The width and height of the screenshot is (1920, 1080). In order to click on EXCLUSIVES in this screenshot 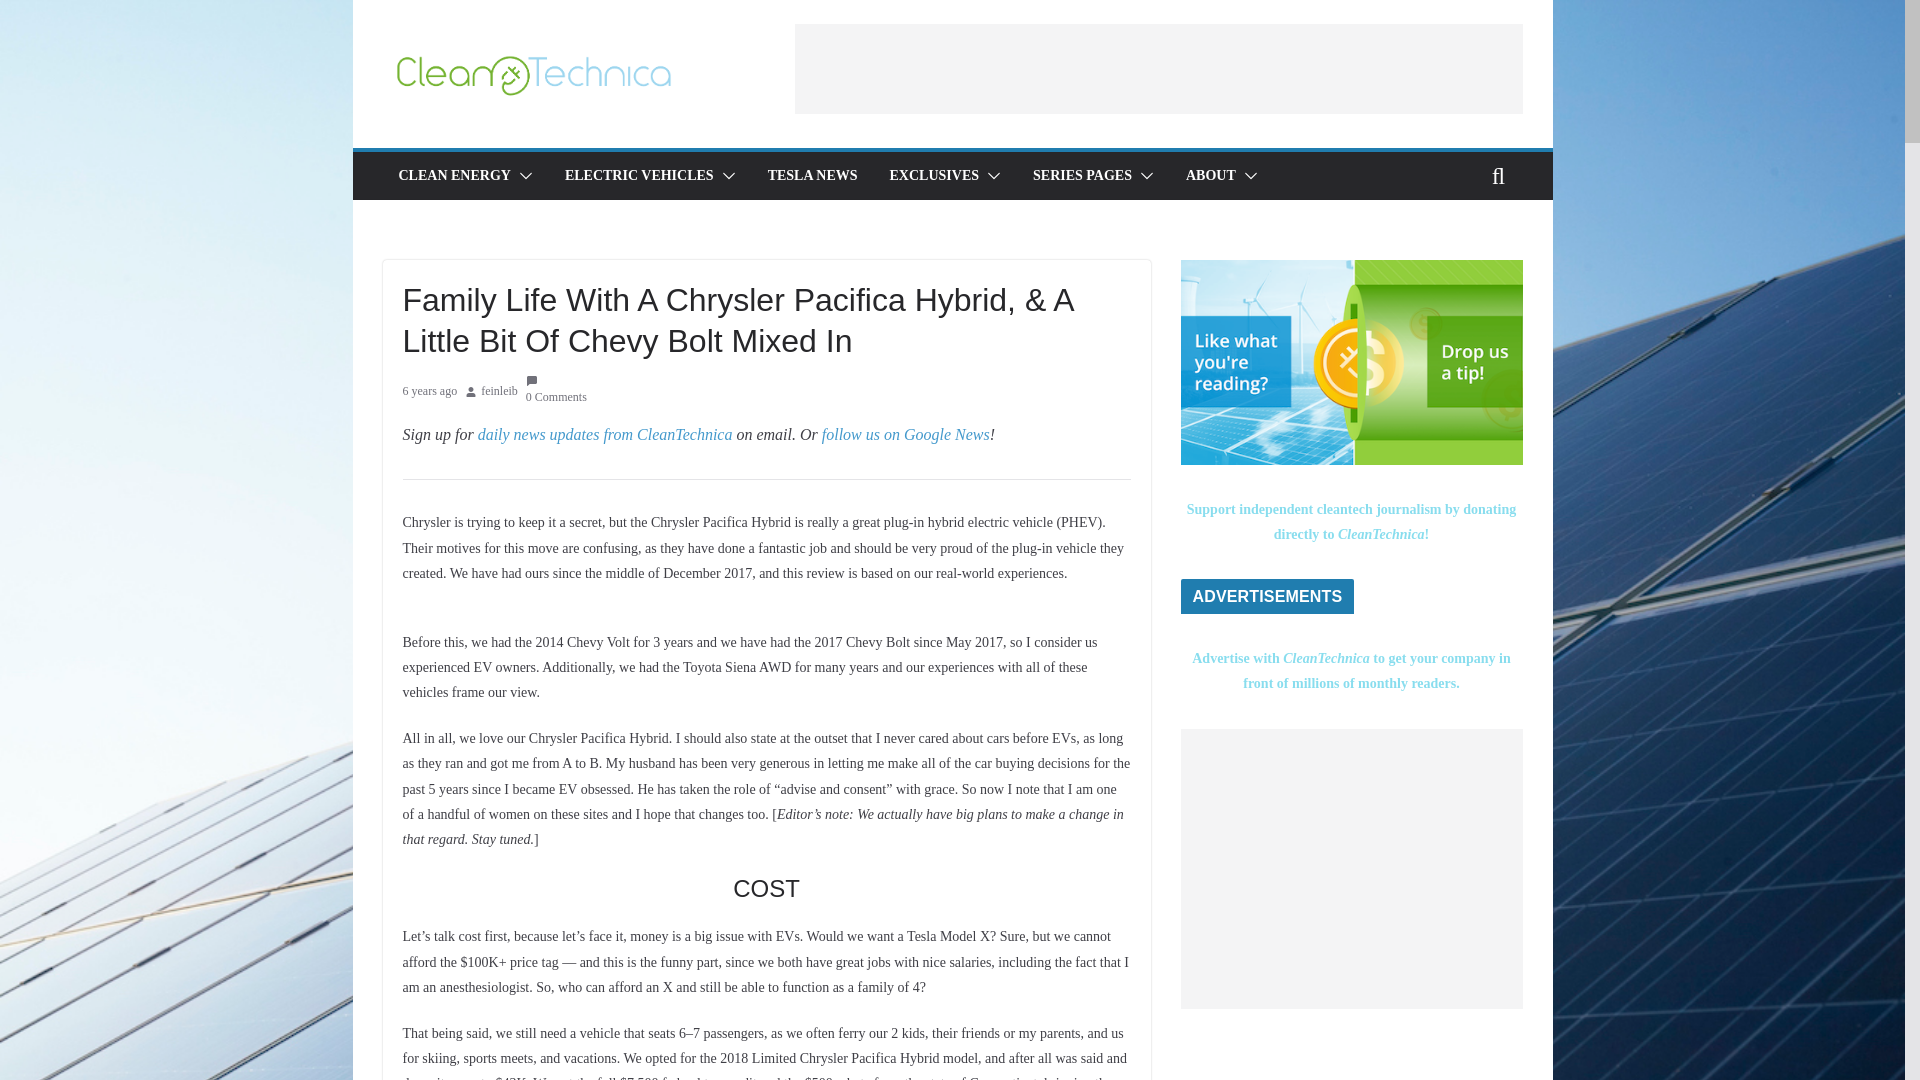, I will do `click(934, 176)`.